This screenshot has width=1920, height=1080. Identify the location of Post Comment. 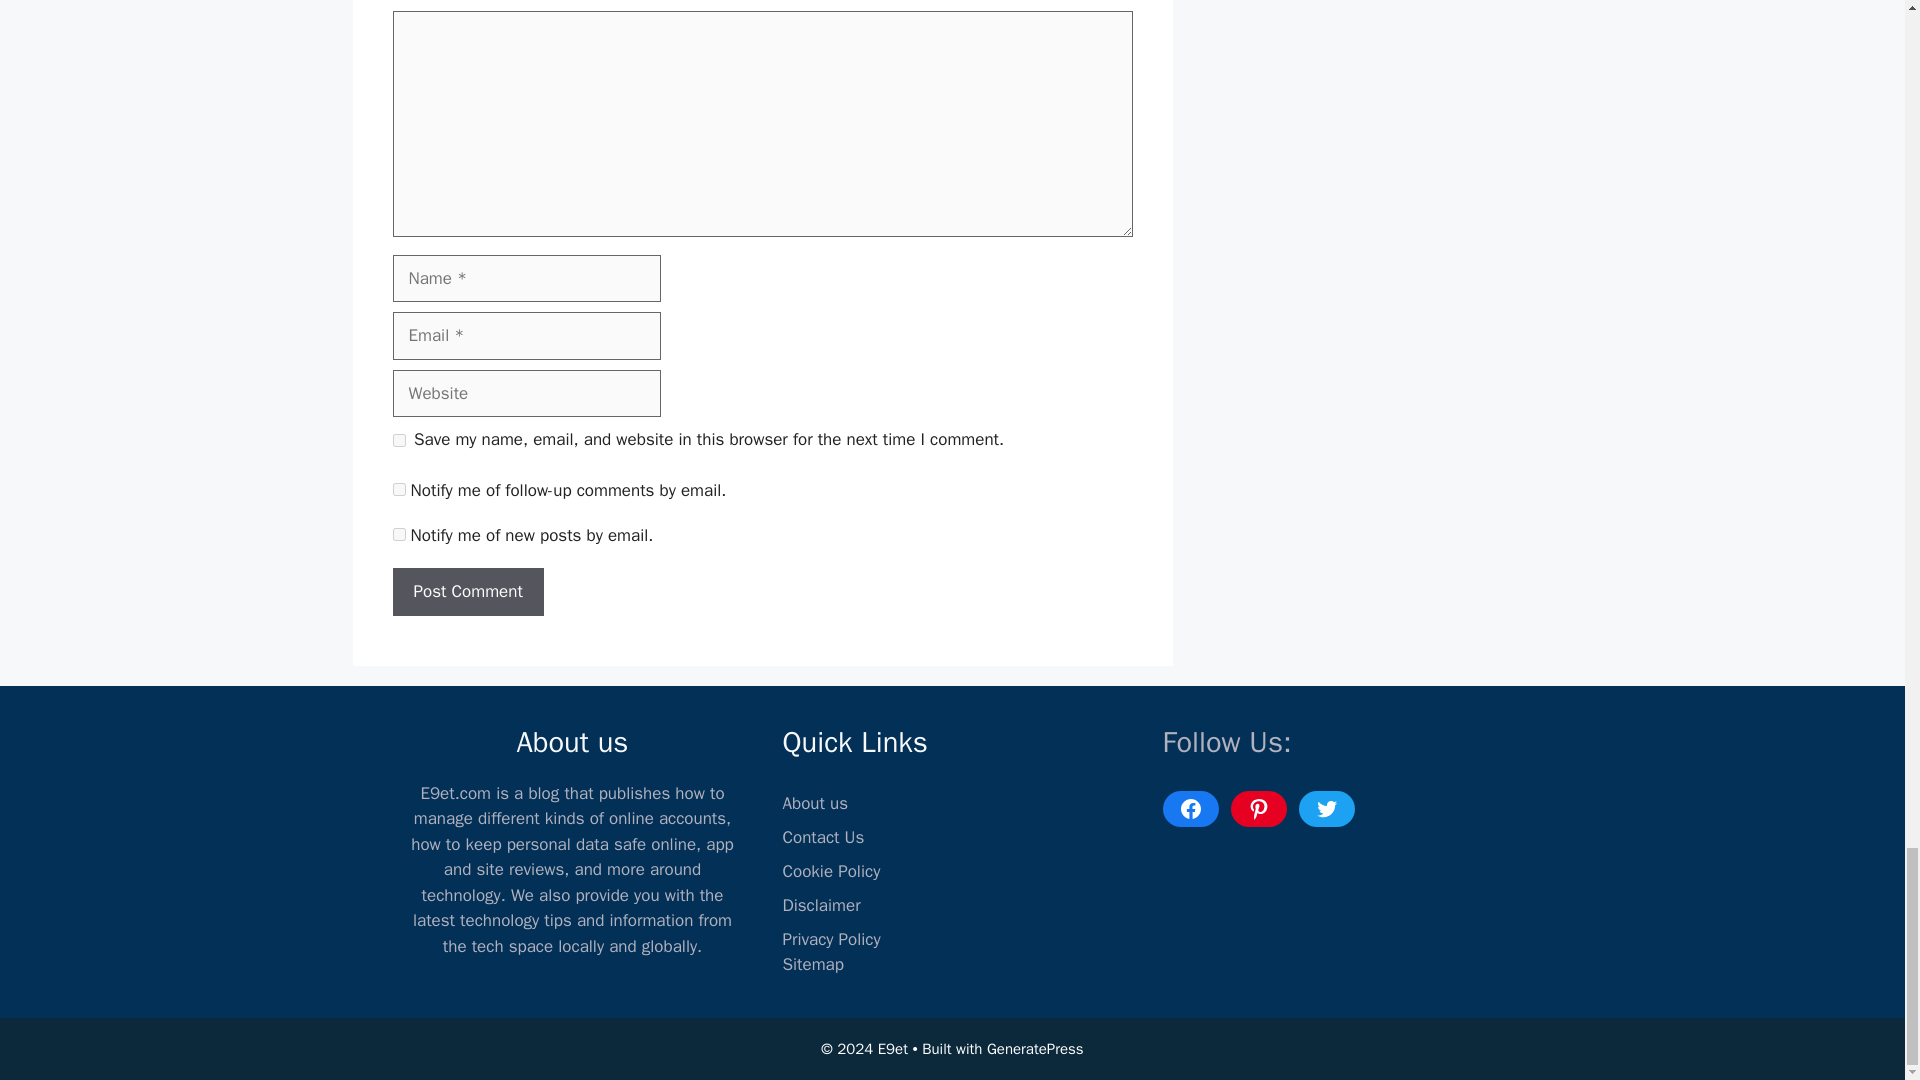
(467, 592).